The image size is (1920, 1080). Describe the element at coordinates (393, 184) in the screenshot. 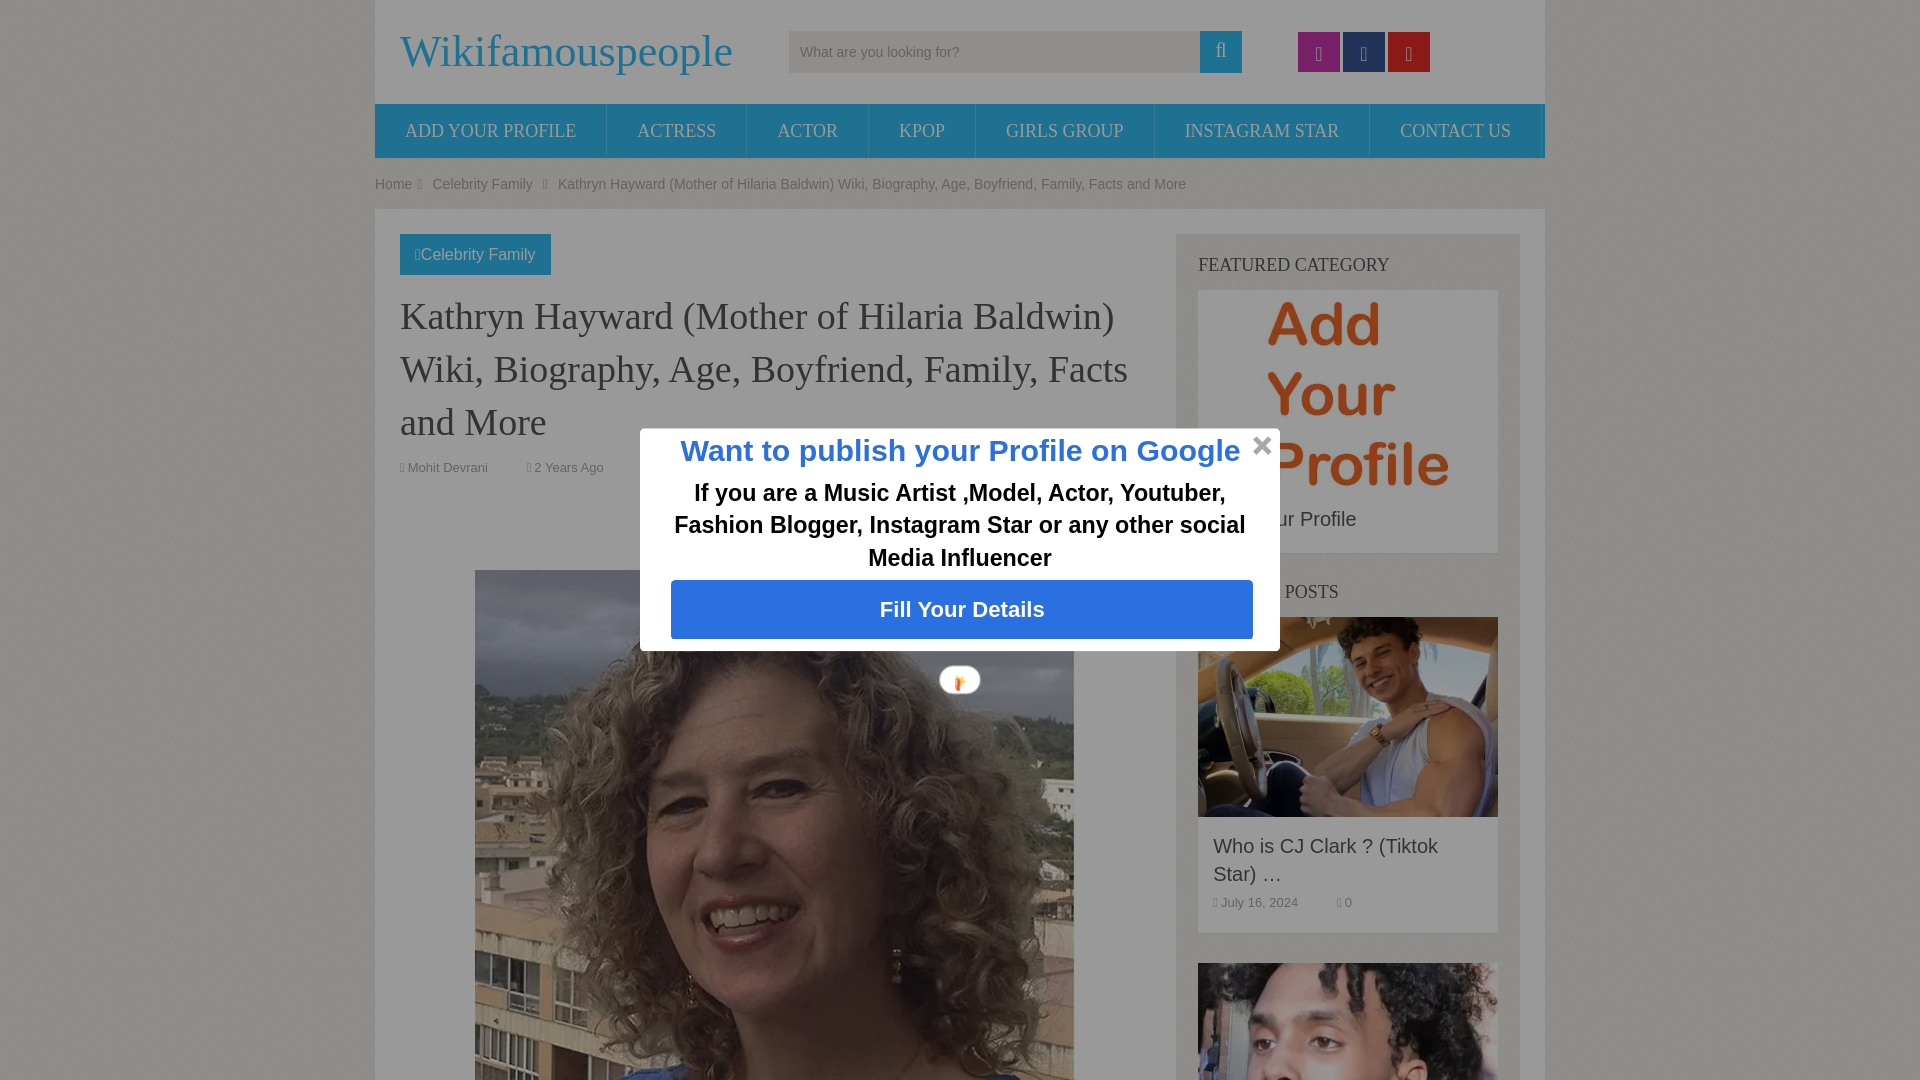

I see `Home` at that location.